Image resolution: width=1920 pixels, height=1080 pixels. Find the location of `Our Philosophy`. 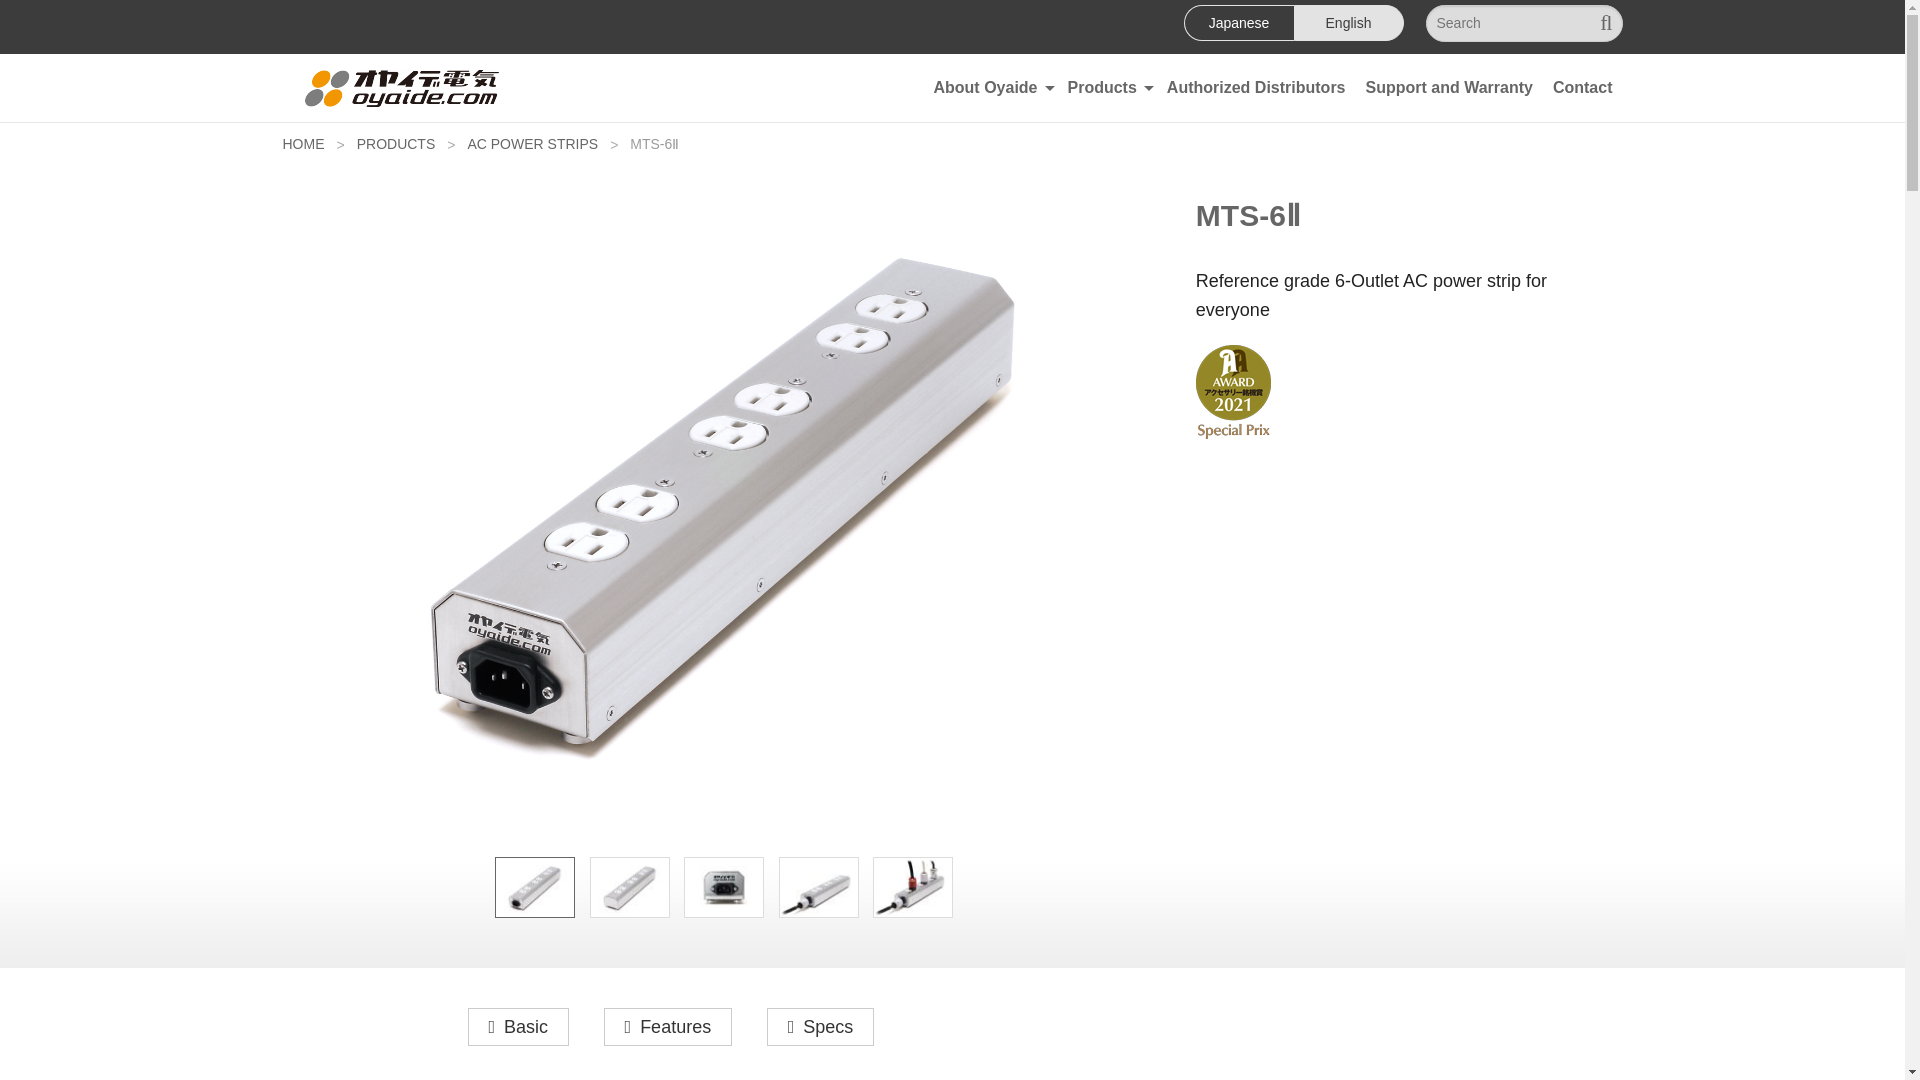

Our Philosophy is located at coordinates (990, 236).